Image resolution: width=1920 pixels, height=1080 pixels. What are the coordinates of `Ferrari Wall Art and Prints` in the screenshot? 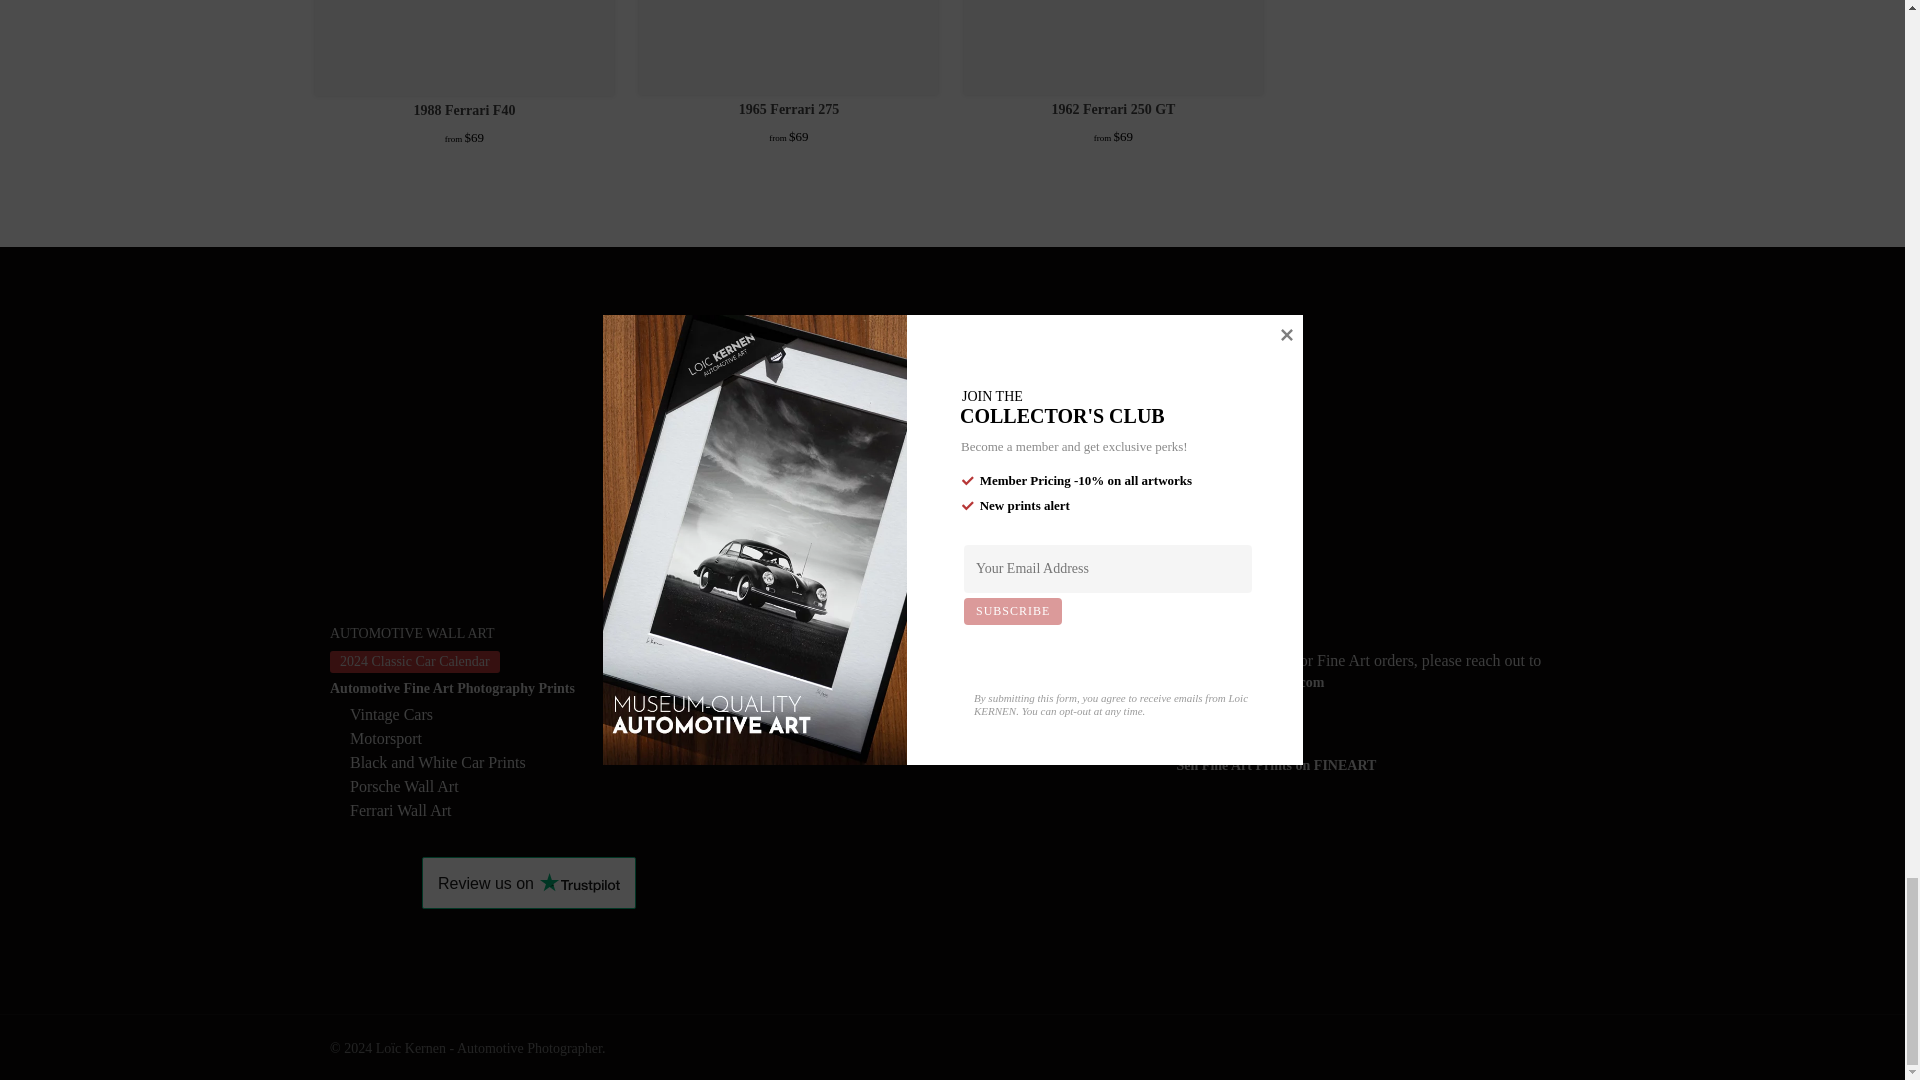 It's located at (538, 810).